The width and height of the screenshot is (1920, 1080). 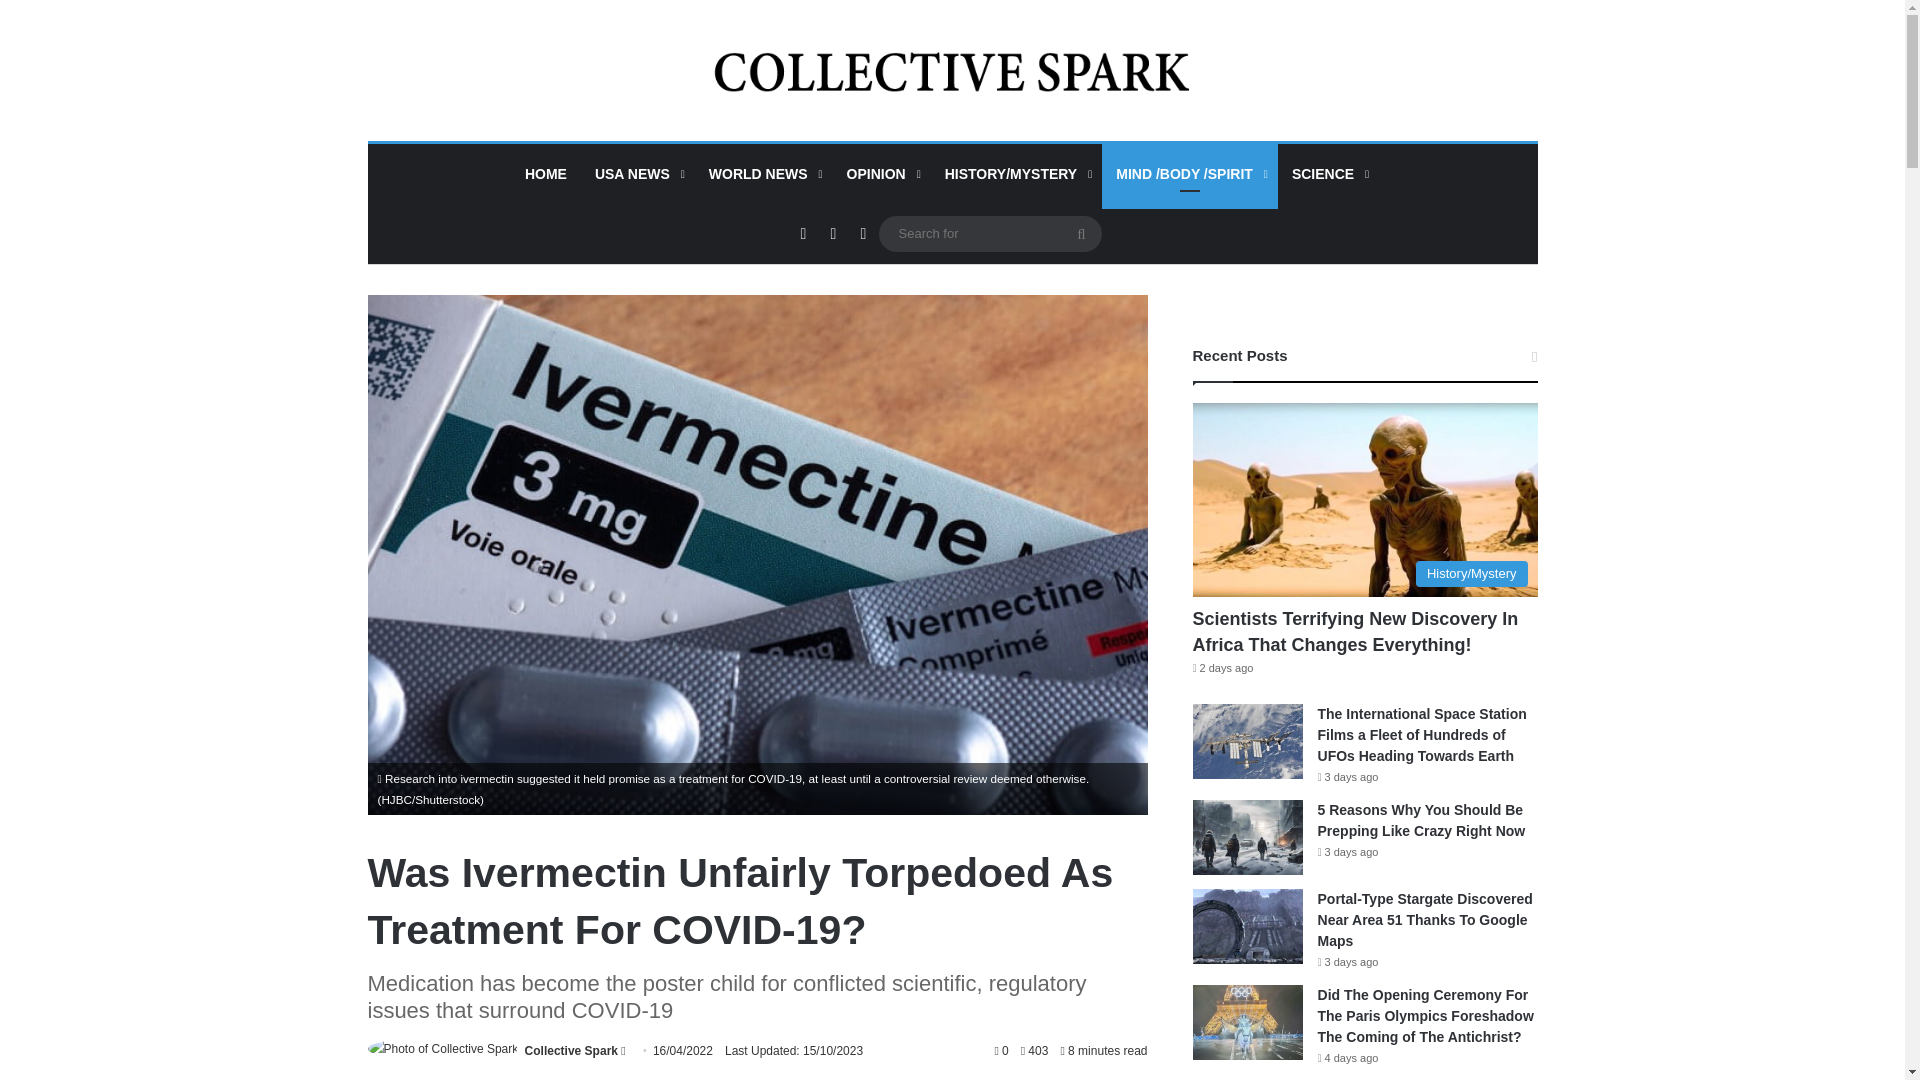 I want to click on HOME, so click(x=546, y=174).